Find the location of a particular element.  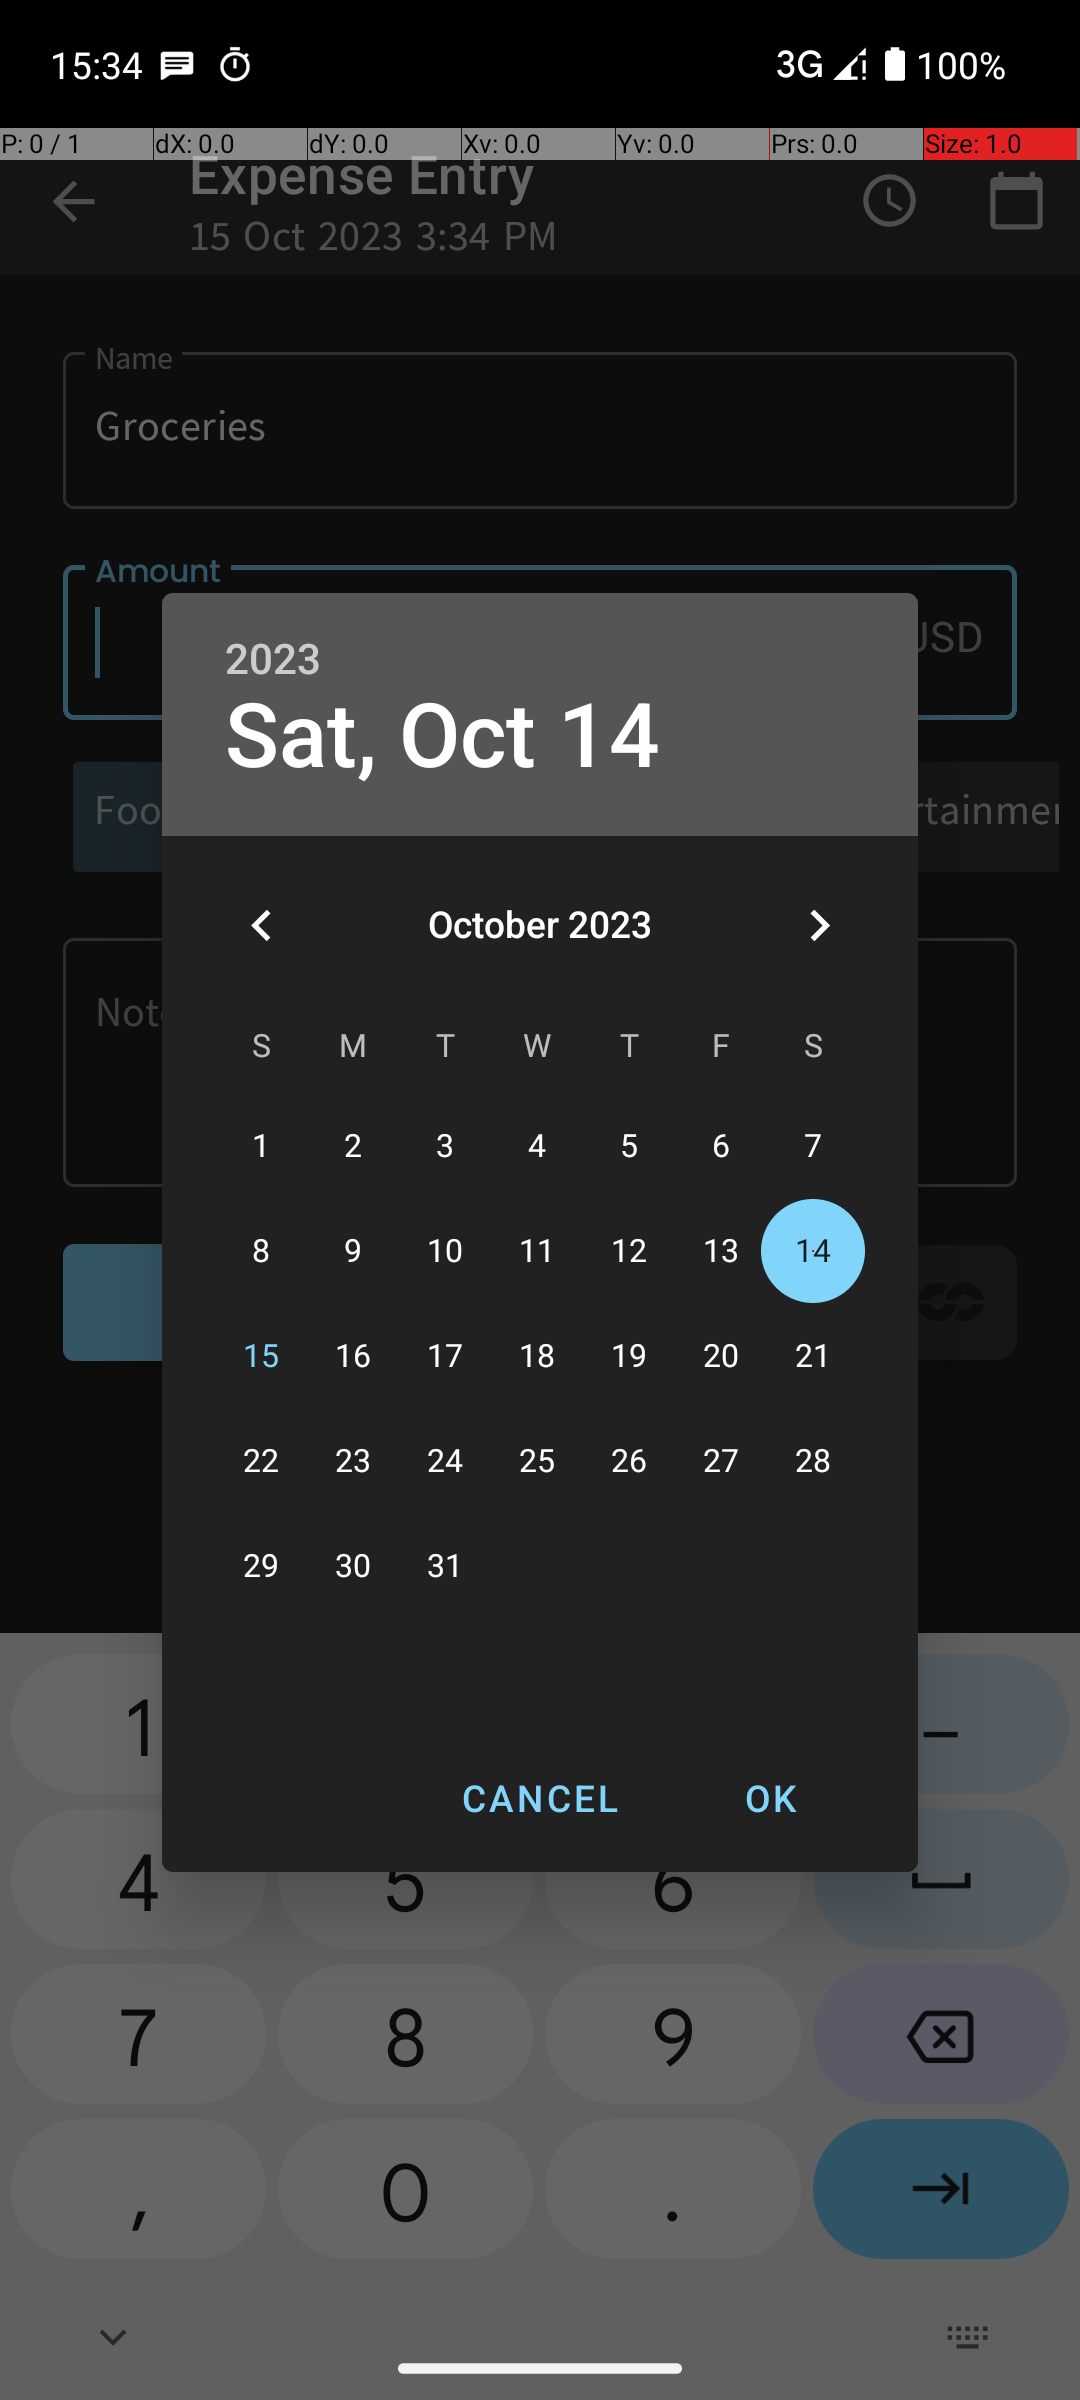

2023 is located at coordinates (273, 660).